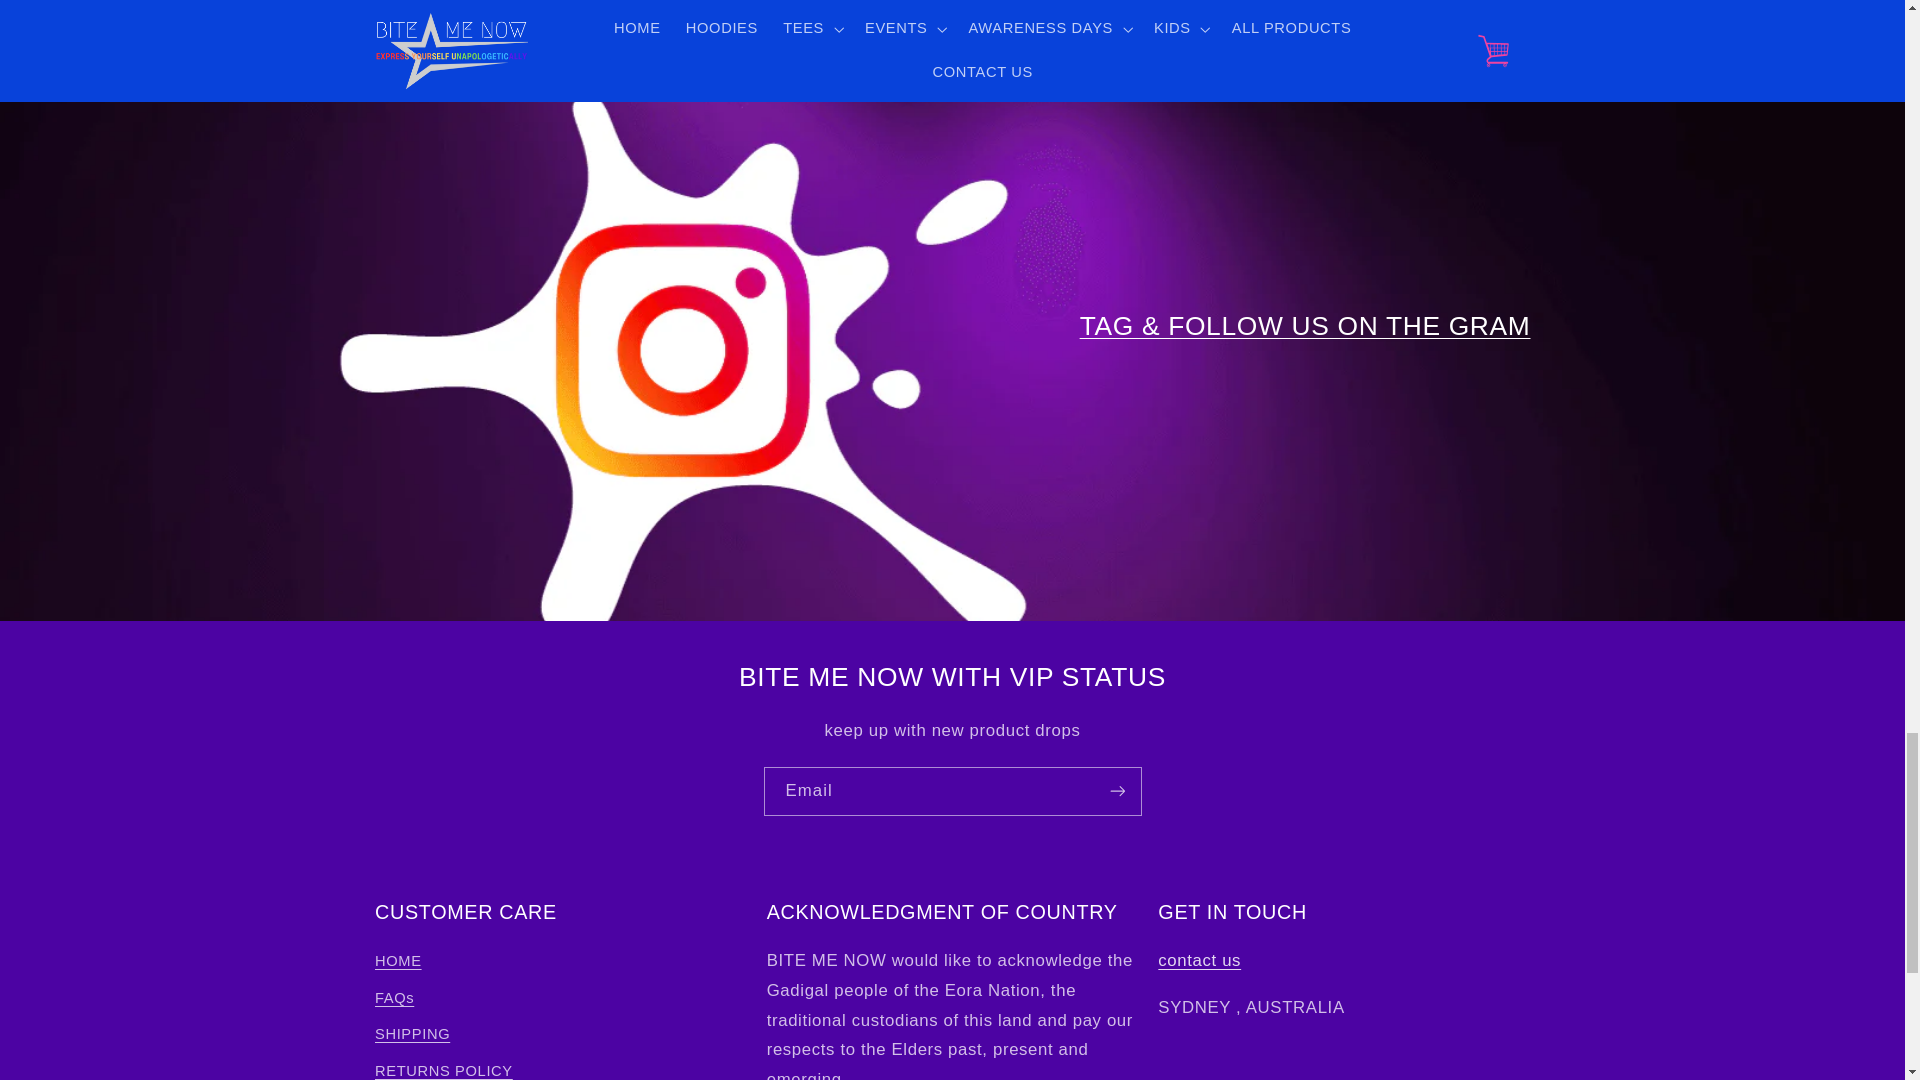 Image resolution: width=1920 pixels, height=1080 pixels. Describe the element at coordinates (1304, 326) in the screenshot. I see `Bite Me Now - Instagram Profile` at that location.